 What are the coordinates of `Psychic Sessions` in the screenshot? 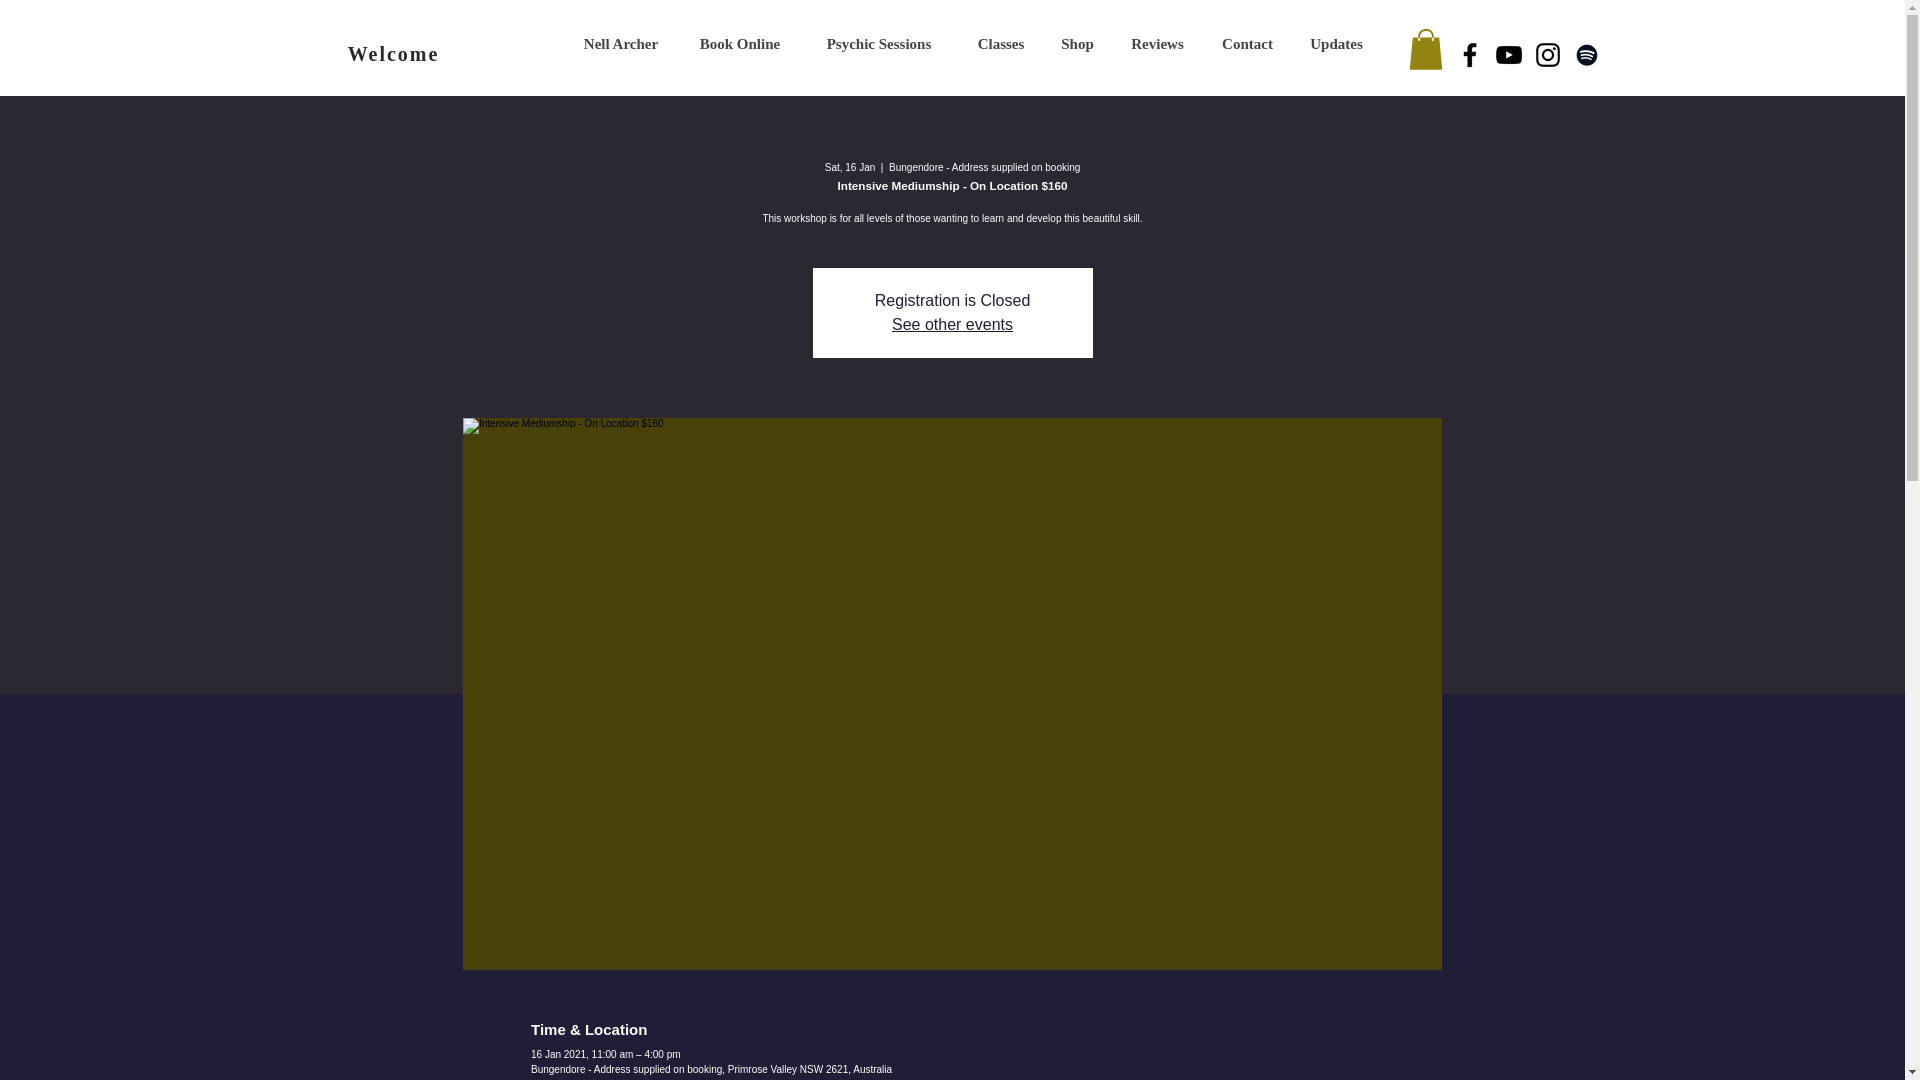 It's located at (879, 44).